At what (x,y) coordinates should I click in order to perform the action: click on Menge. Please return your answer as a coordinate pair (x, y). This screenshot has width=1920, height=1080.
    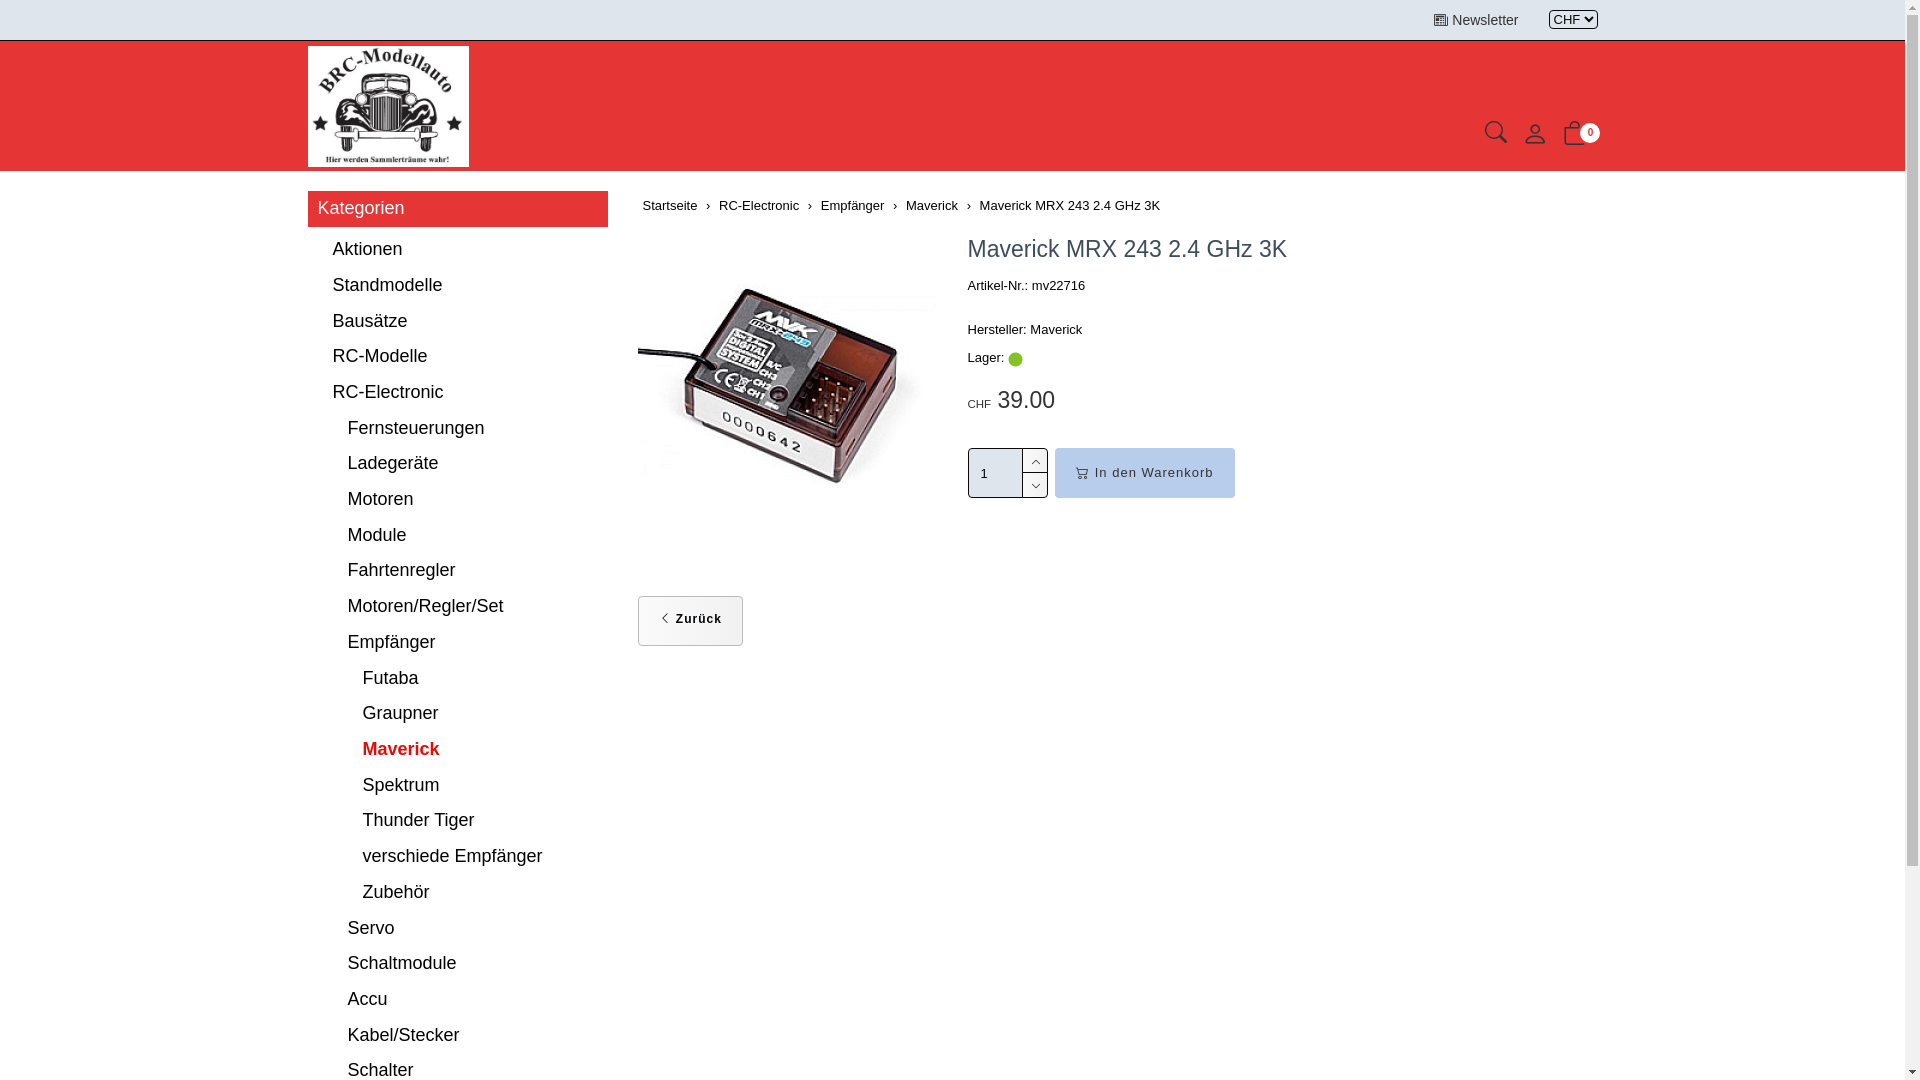
    Looking at the image, I should click on (996, 473).